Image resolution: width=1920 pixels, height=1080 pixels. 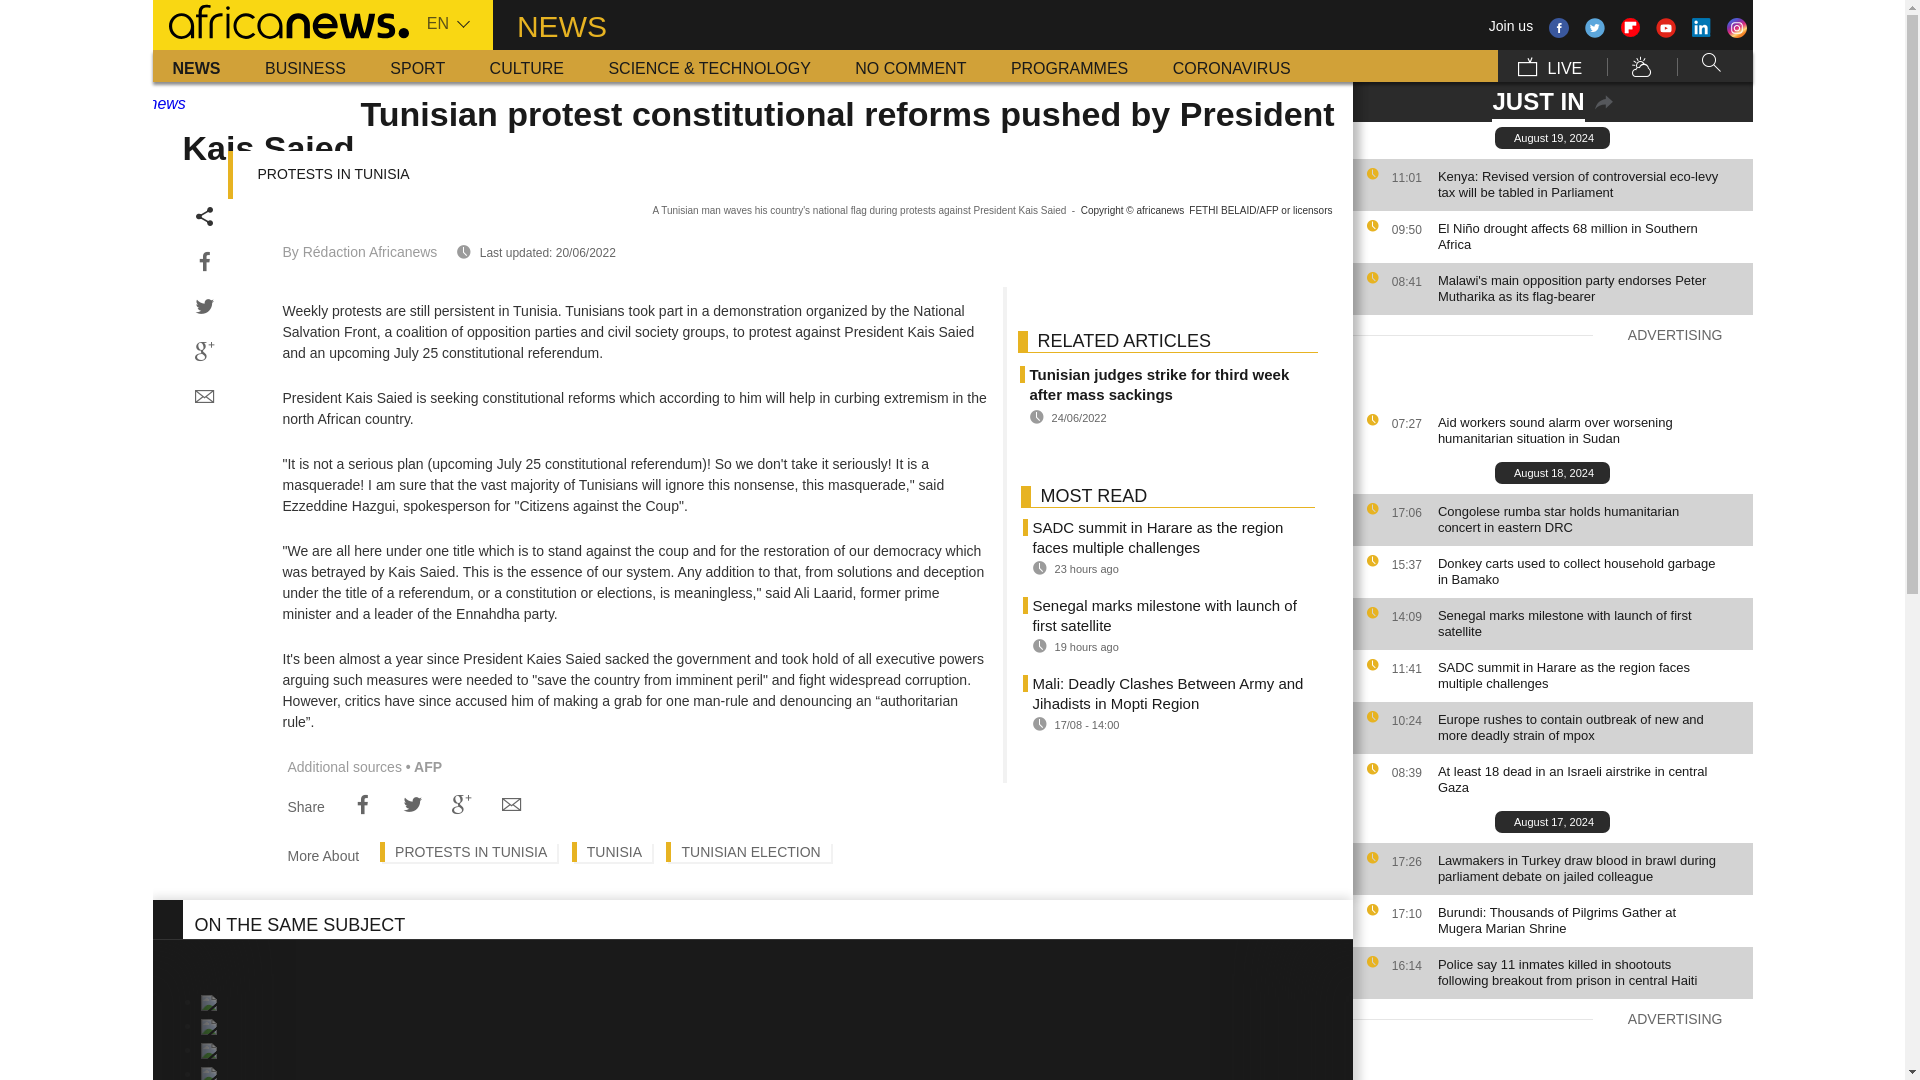 What do you see at coordinates (1069, 66) in the screenshot?
I see `PROGRAMMES` at bounding box center [1069, 66].